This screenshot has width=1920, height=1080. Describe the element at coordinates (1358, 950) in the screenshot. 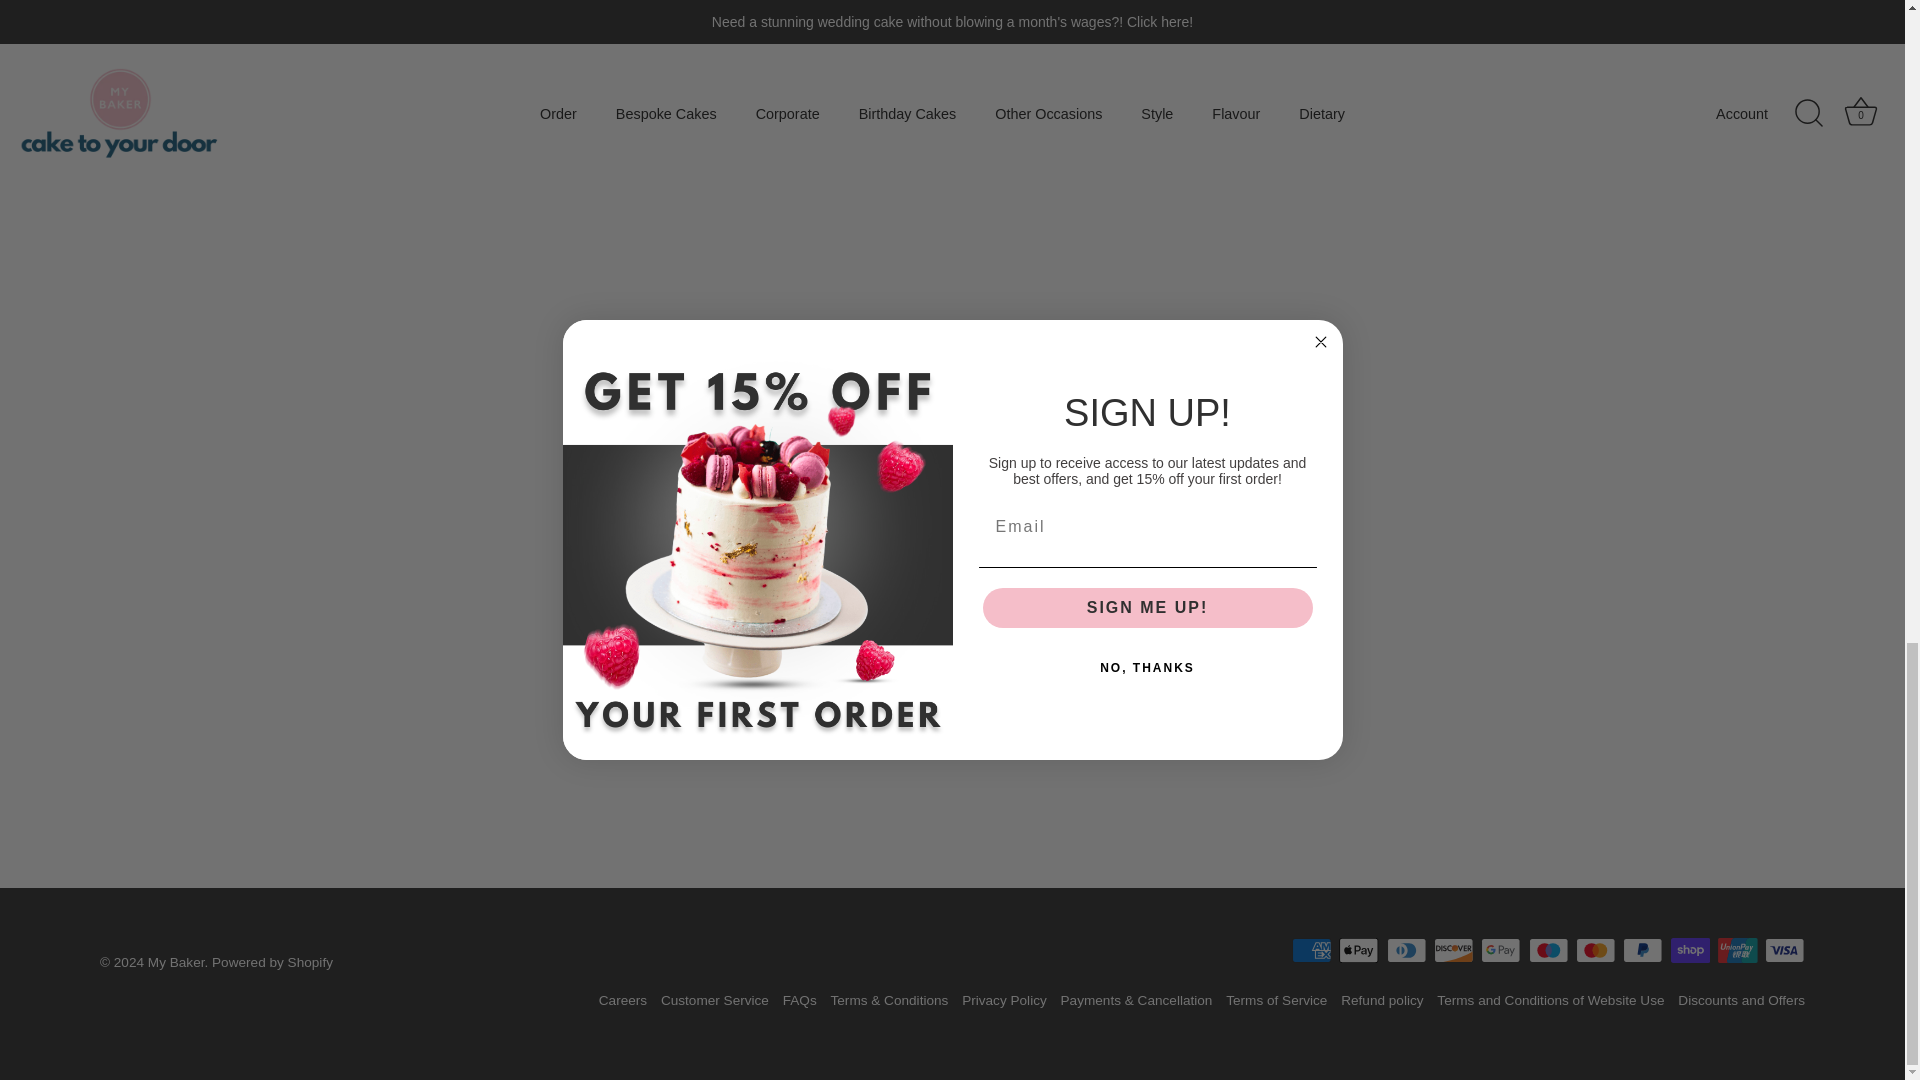

I see `Apple Pay` at that location.